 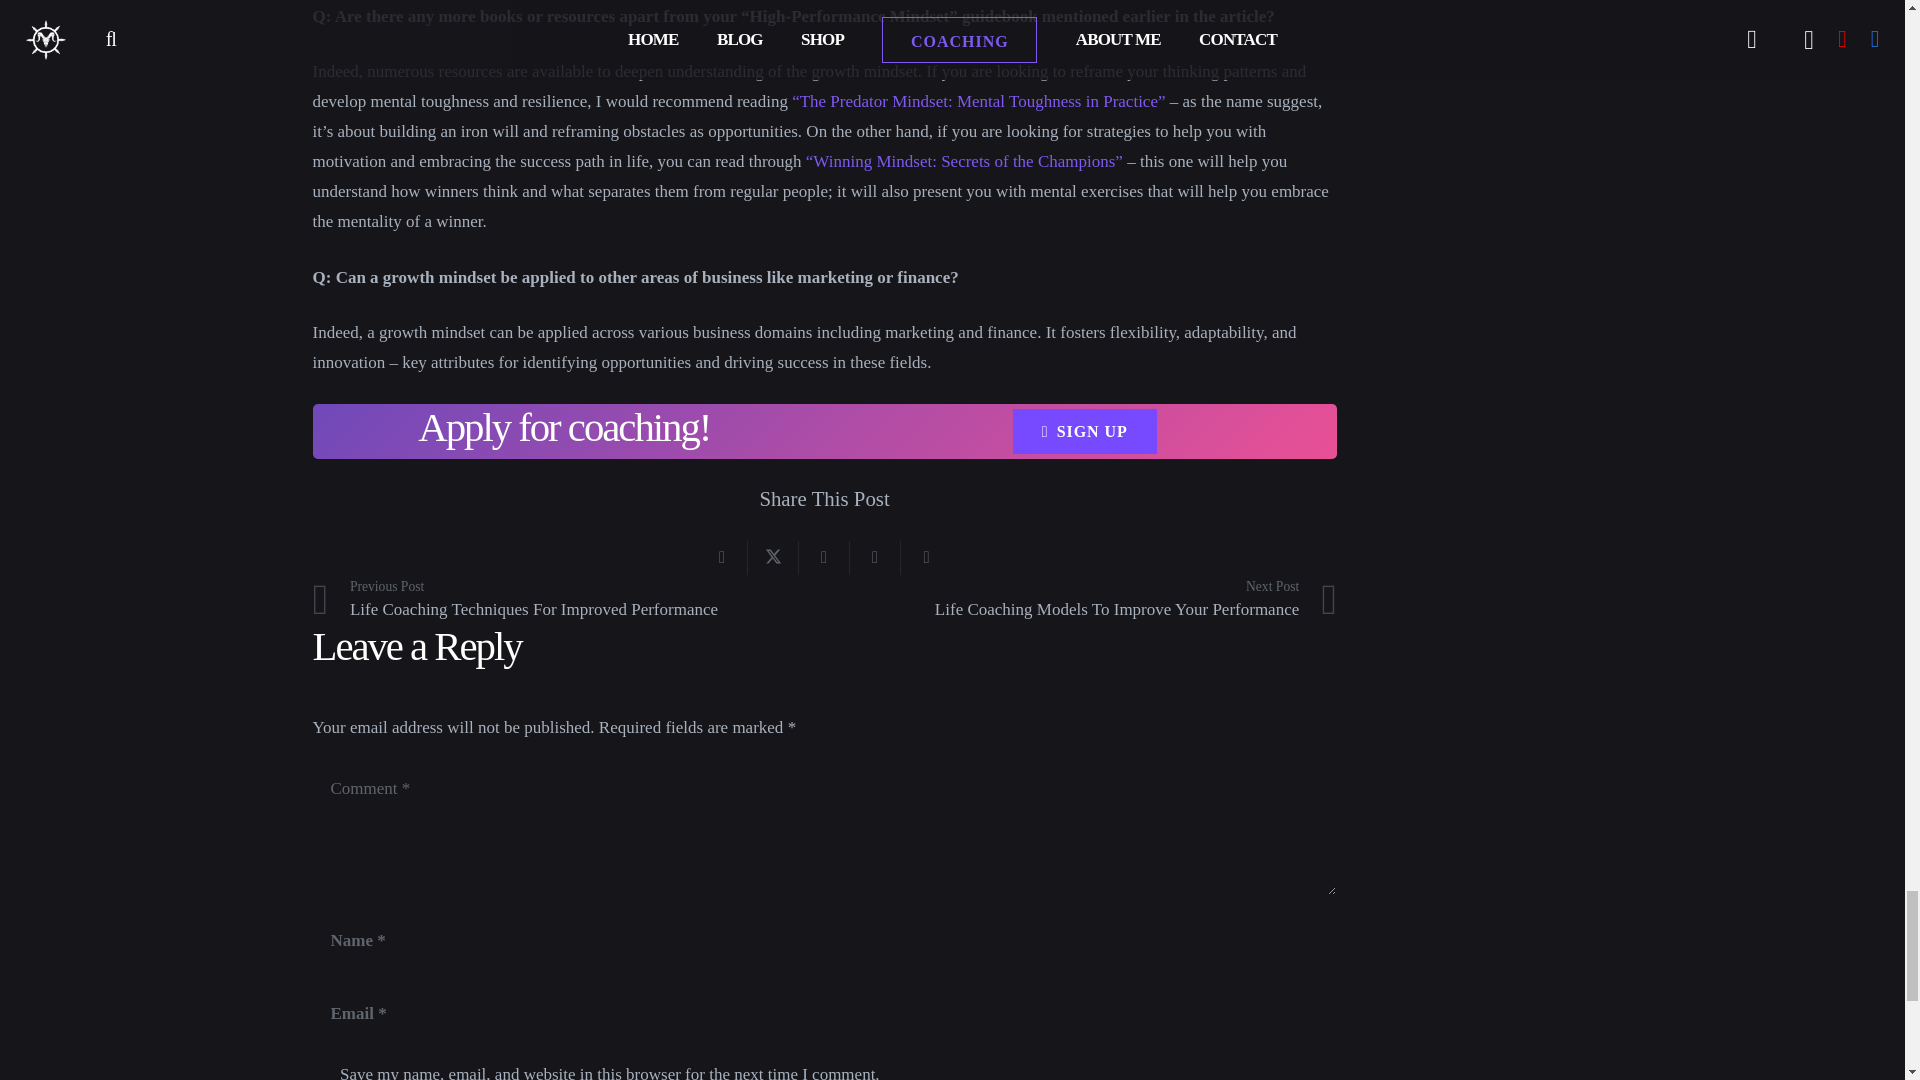 I want to click on Life Coaching Techniques For Improved Performance, so click(x=567, y=600).